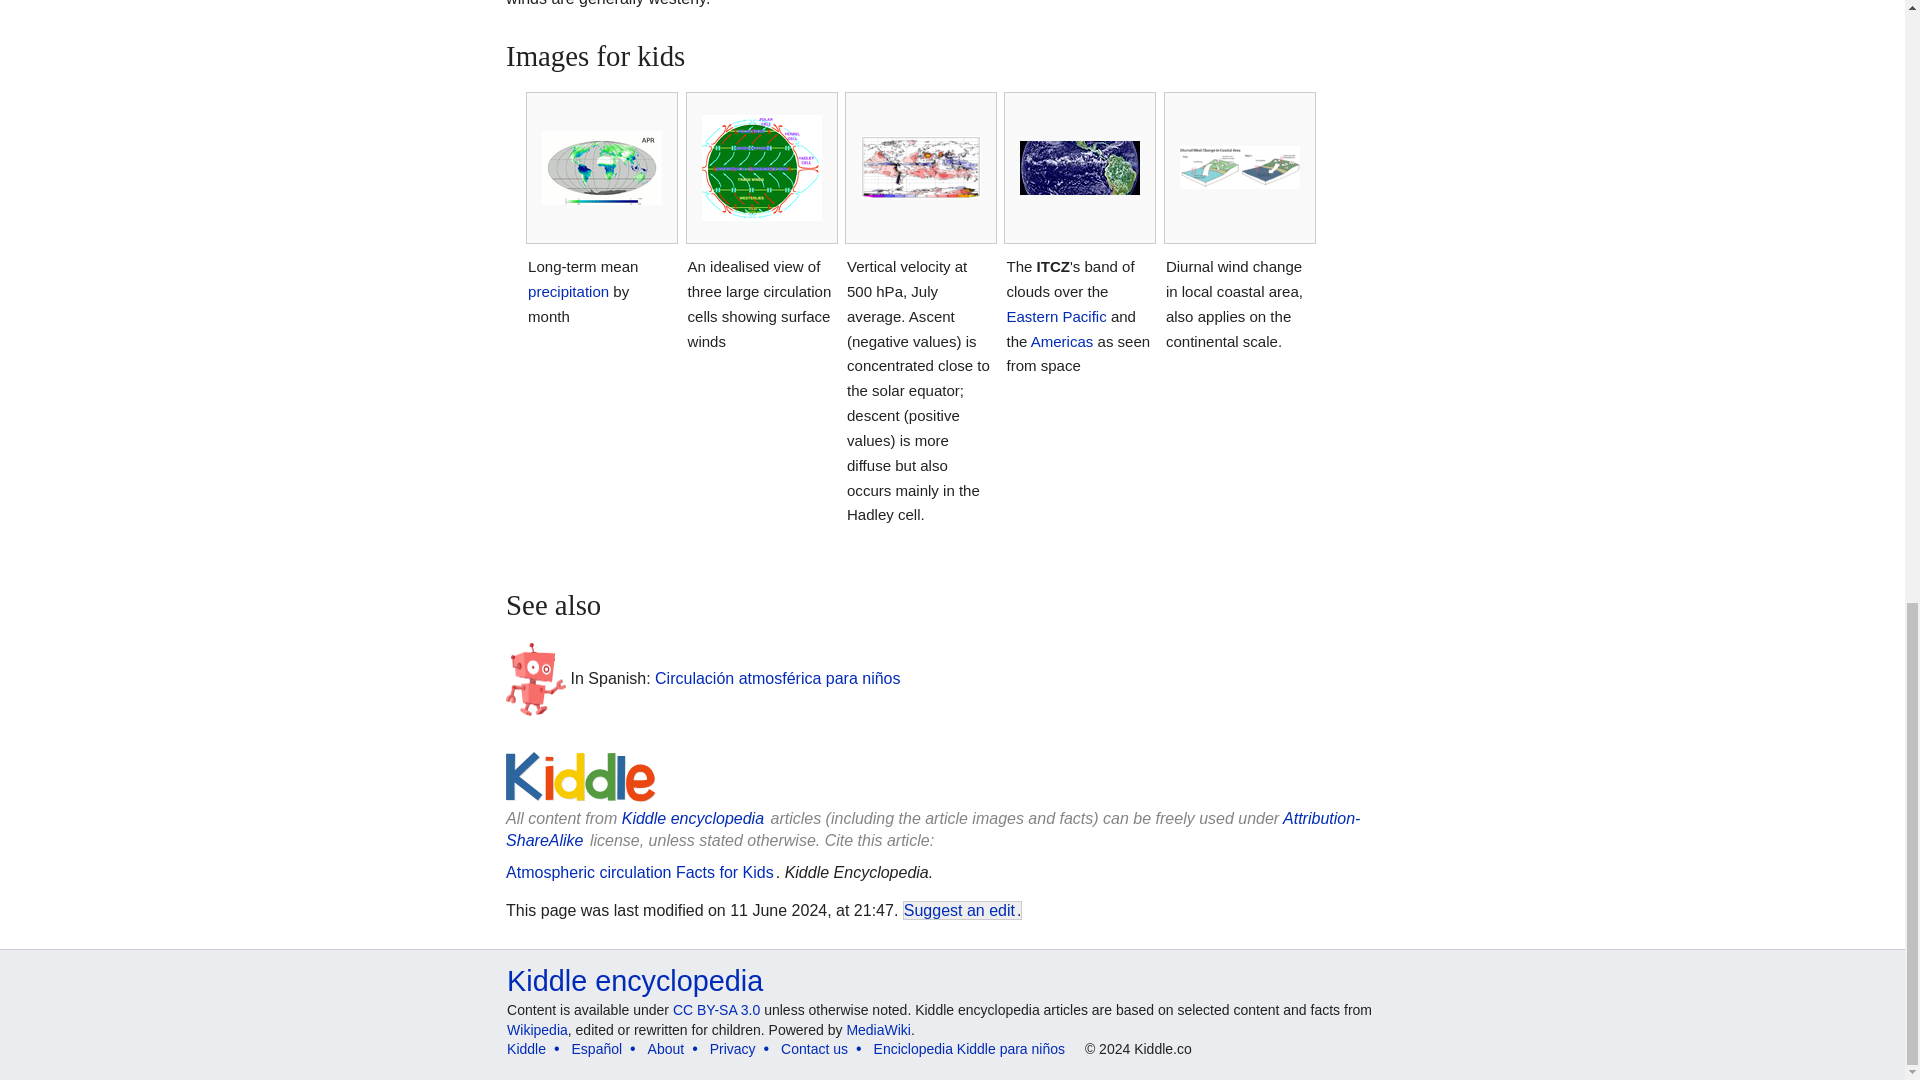 This screenshot has height=1080, width=1920. I want to click on Eastern Pacific, so click(1056, 316).